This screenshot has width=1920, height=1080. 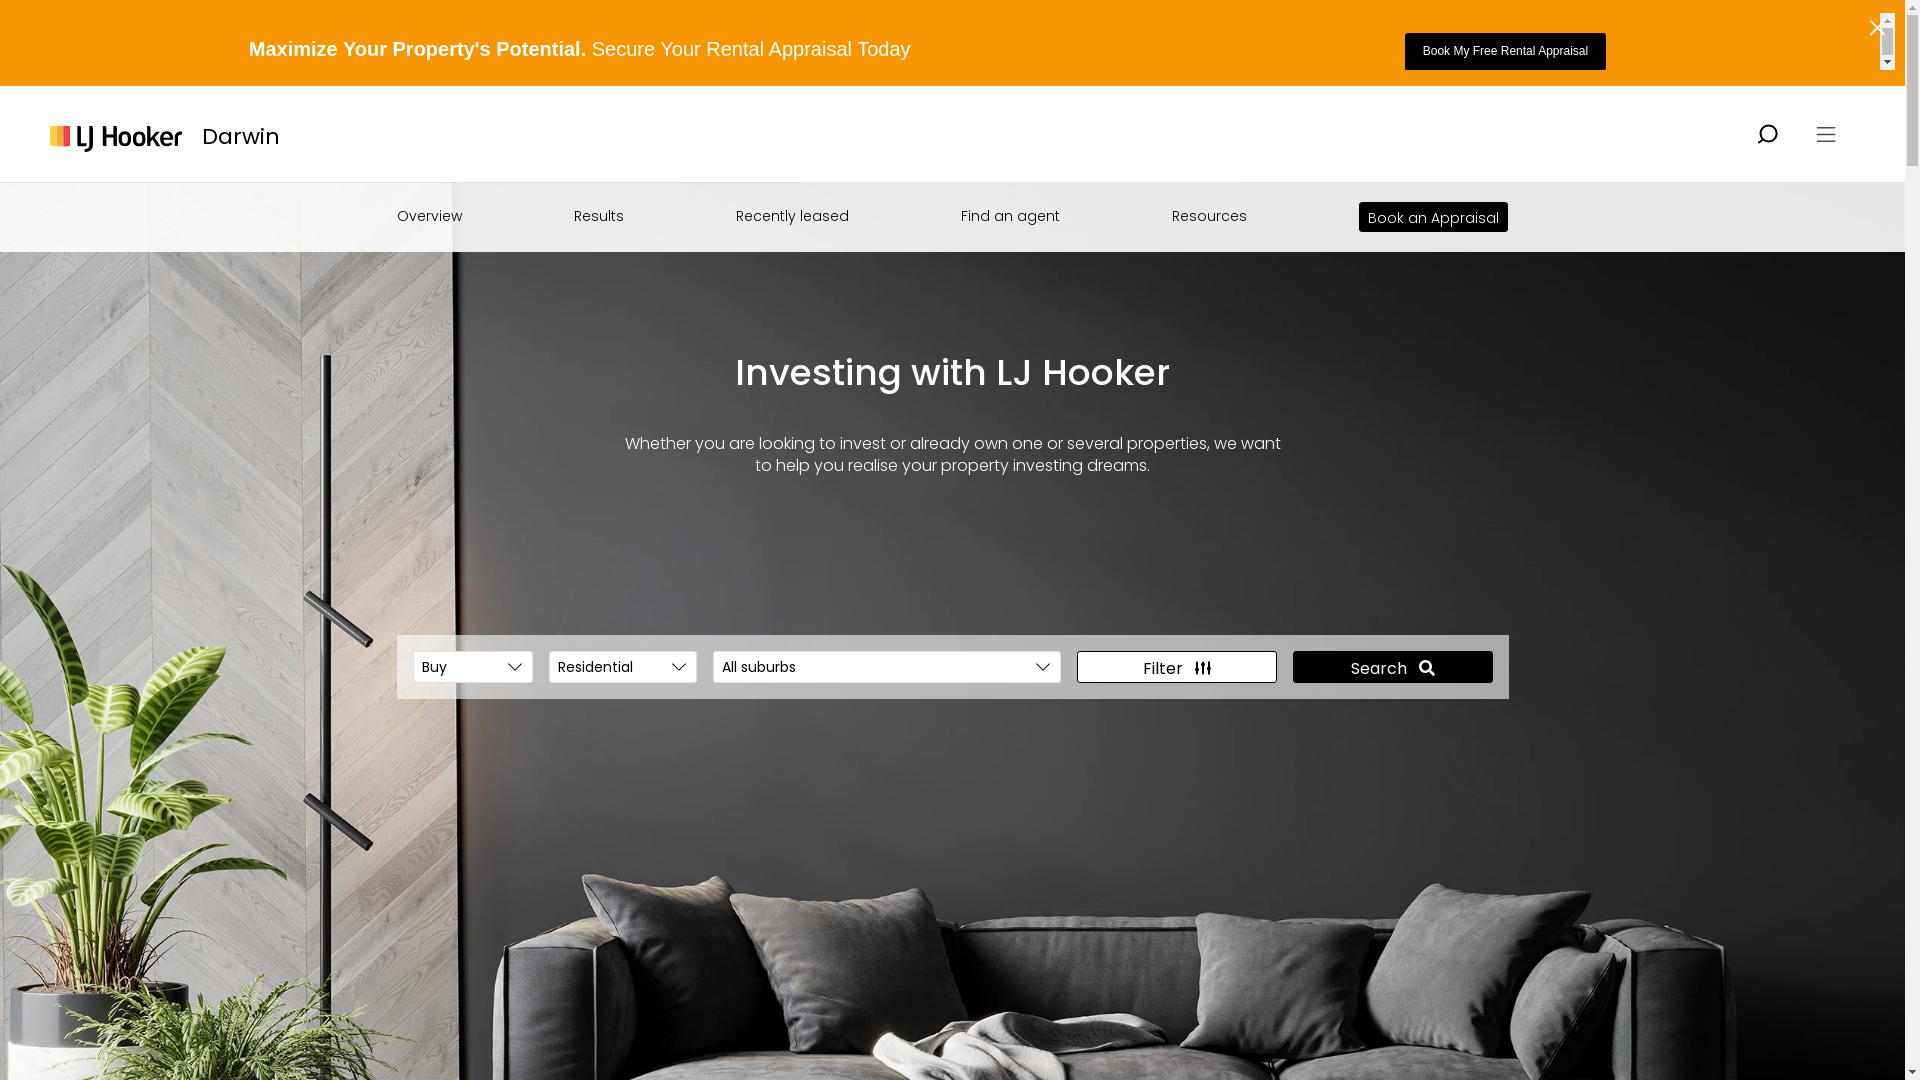 What do you see at coordinates (599, 216) in the screenshot?
I see `Results` at bounding box center [599, 216].